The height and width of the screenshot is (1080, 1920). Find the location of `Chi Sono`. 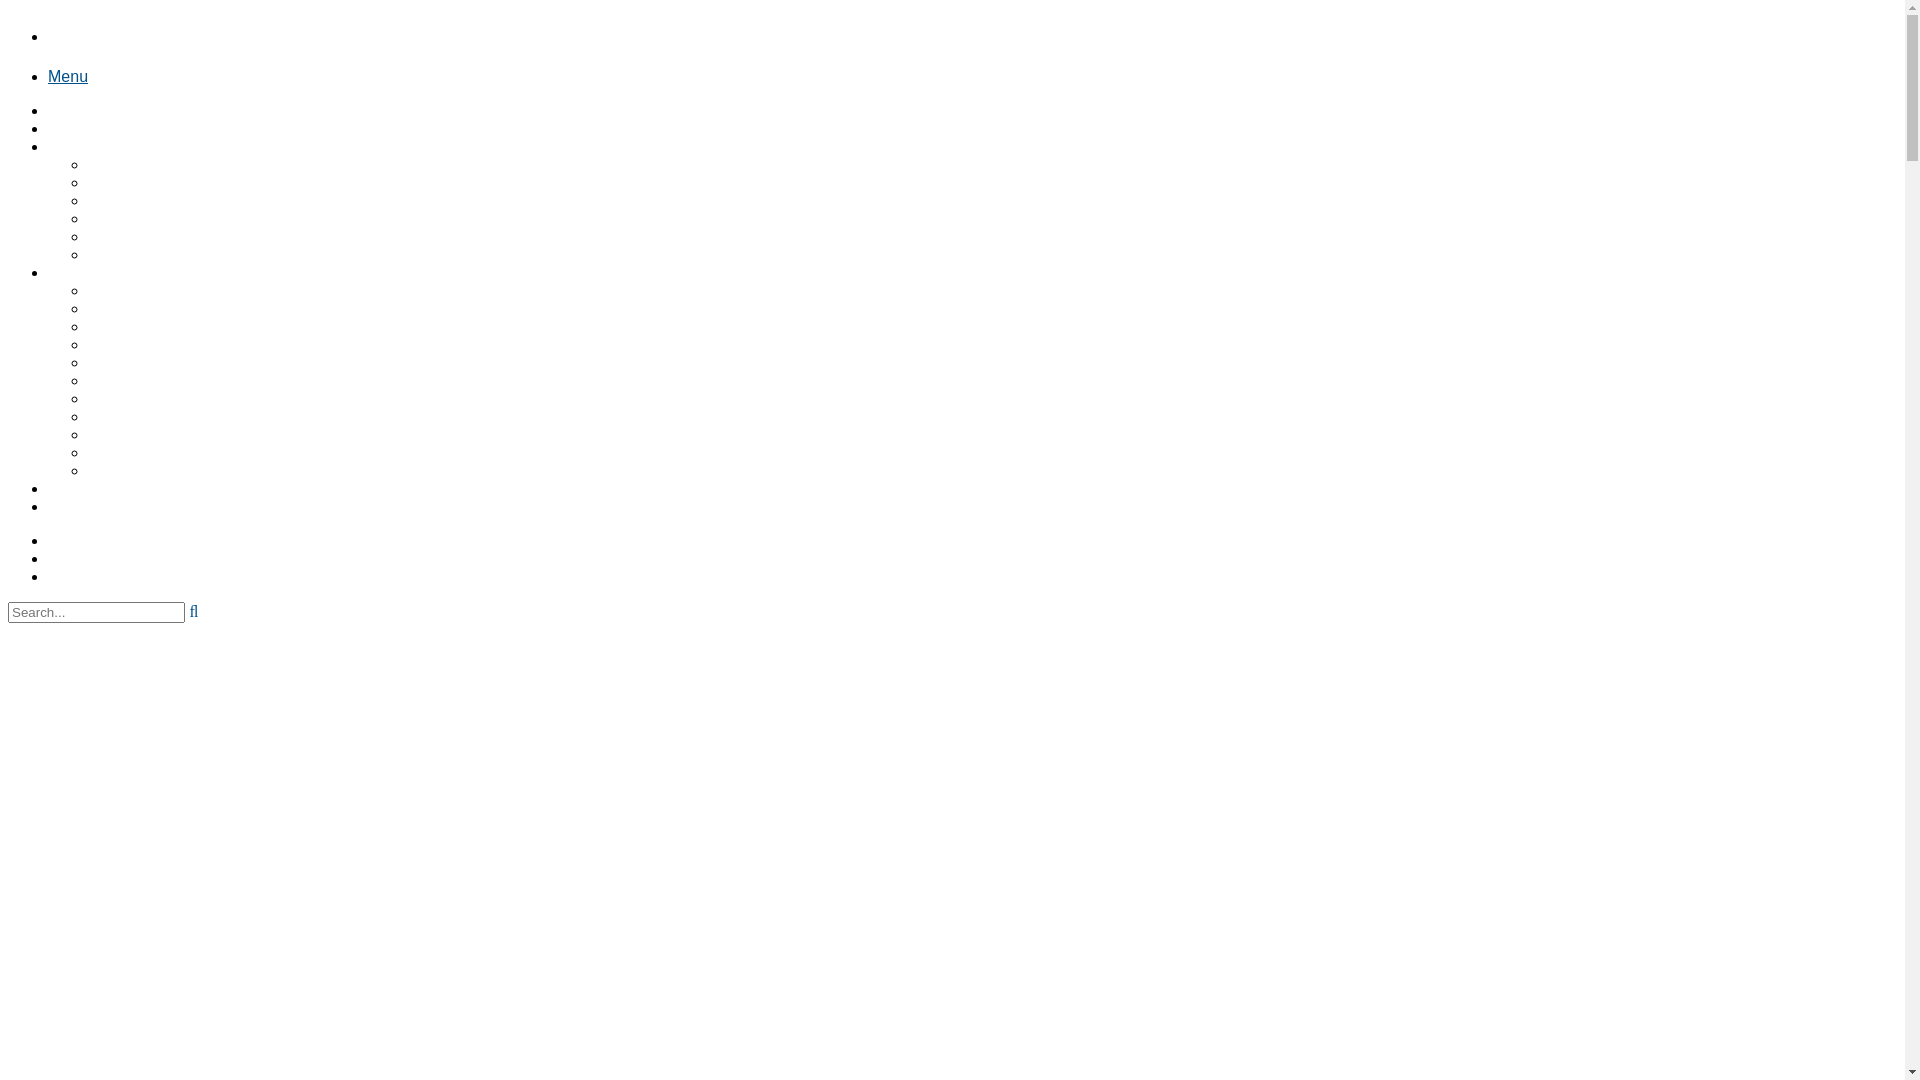

Chi Sono is located at coordinates (83, 128).